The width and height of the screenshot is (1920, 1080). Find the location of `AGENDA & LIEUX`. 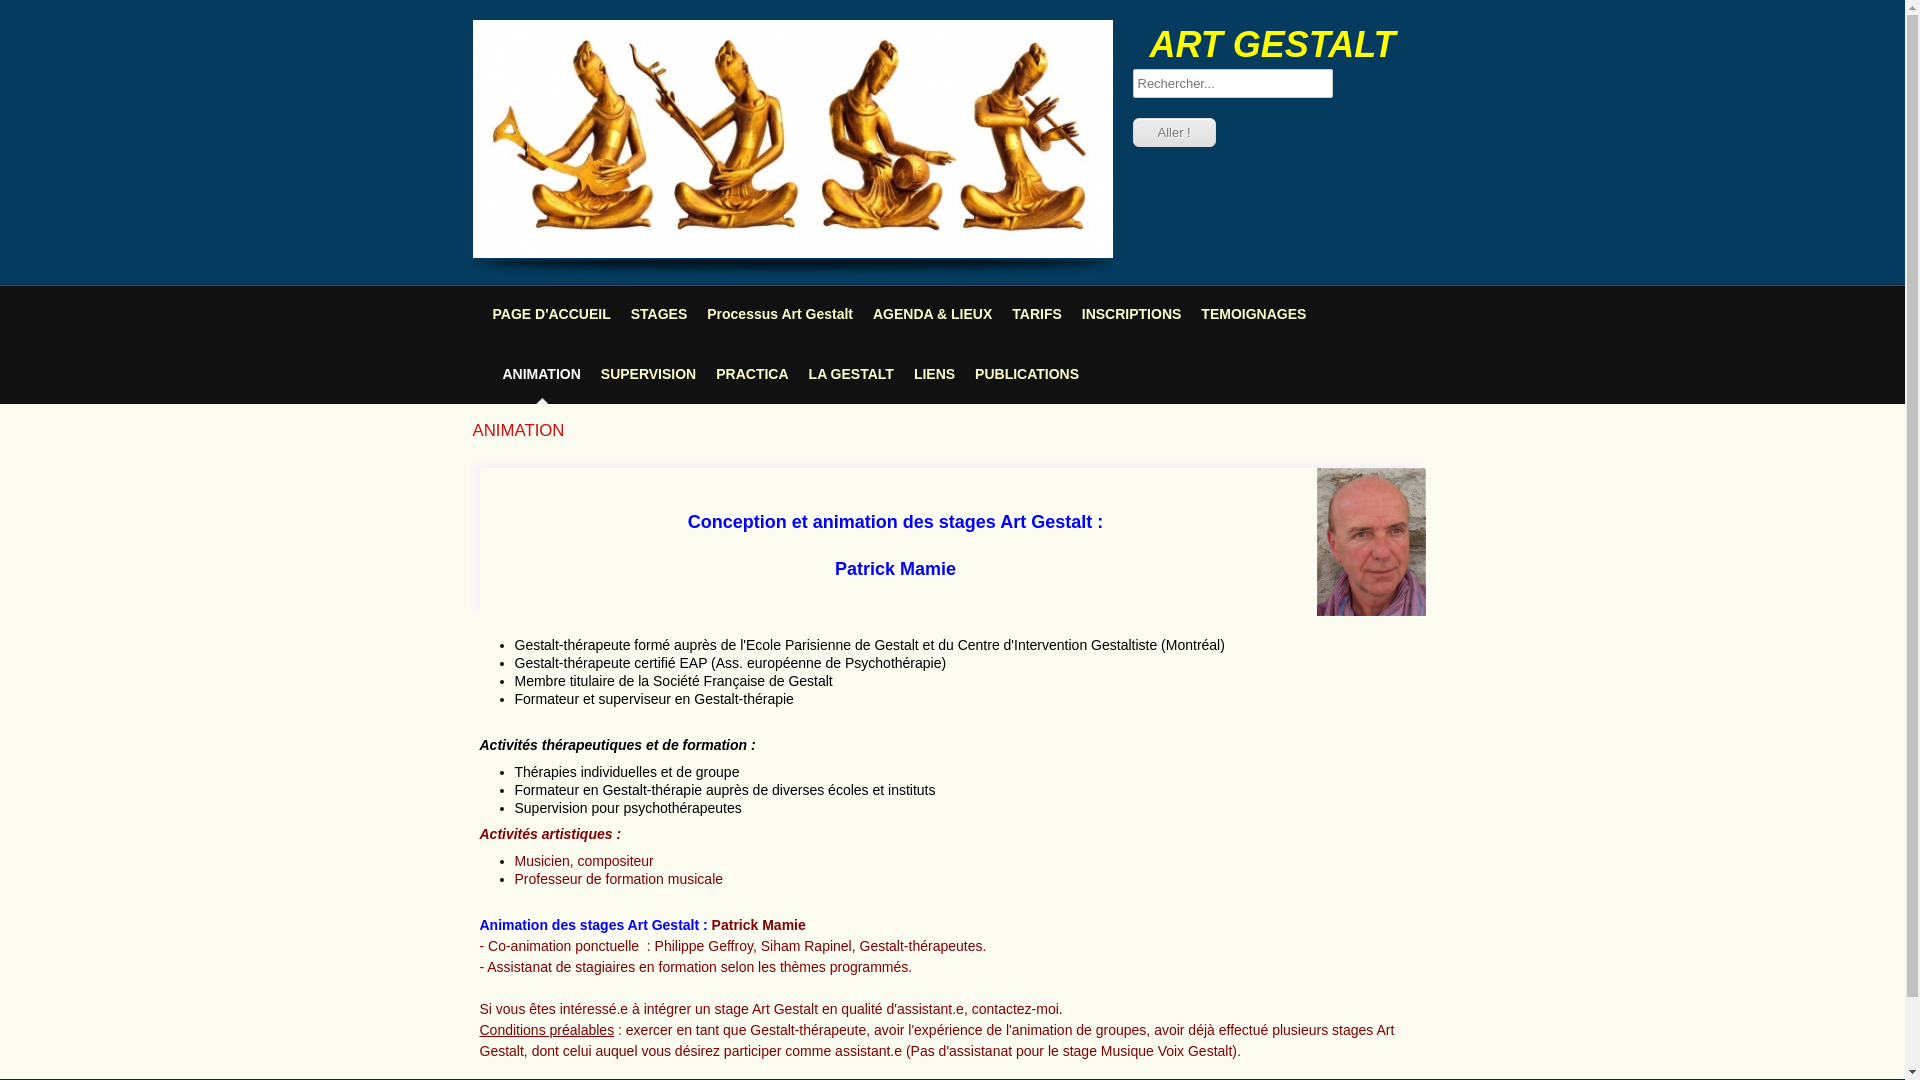

AGENDA & LIEUX is located at coordinates (932, 314).